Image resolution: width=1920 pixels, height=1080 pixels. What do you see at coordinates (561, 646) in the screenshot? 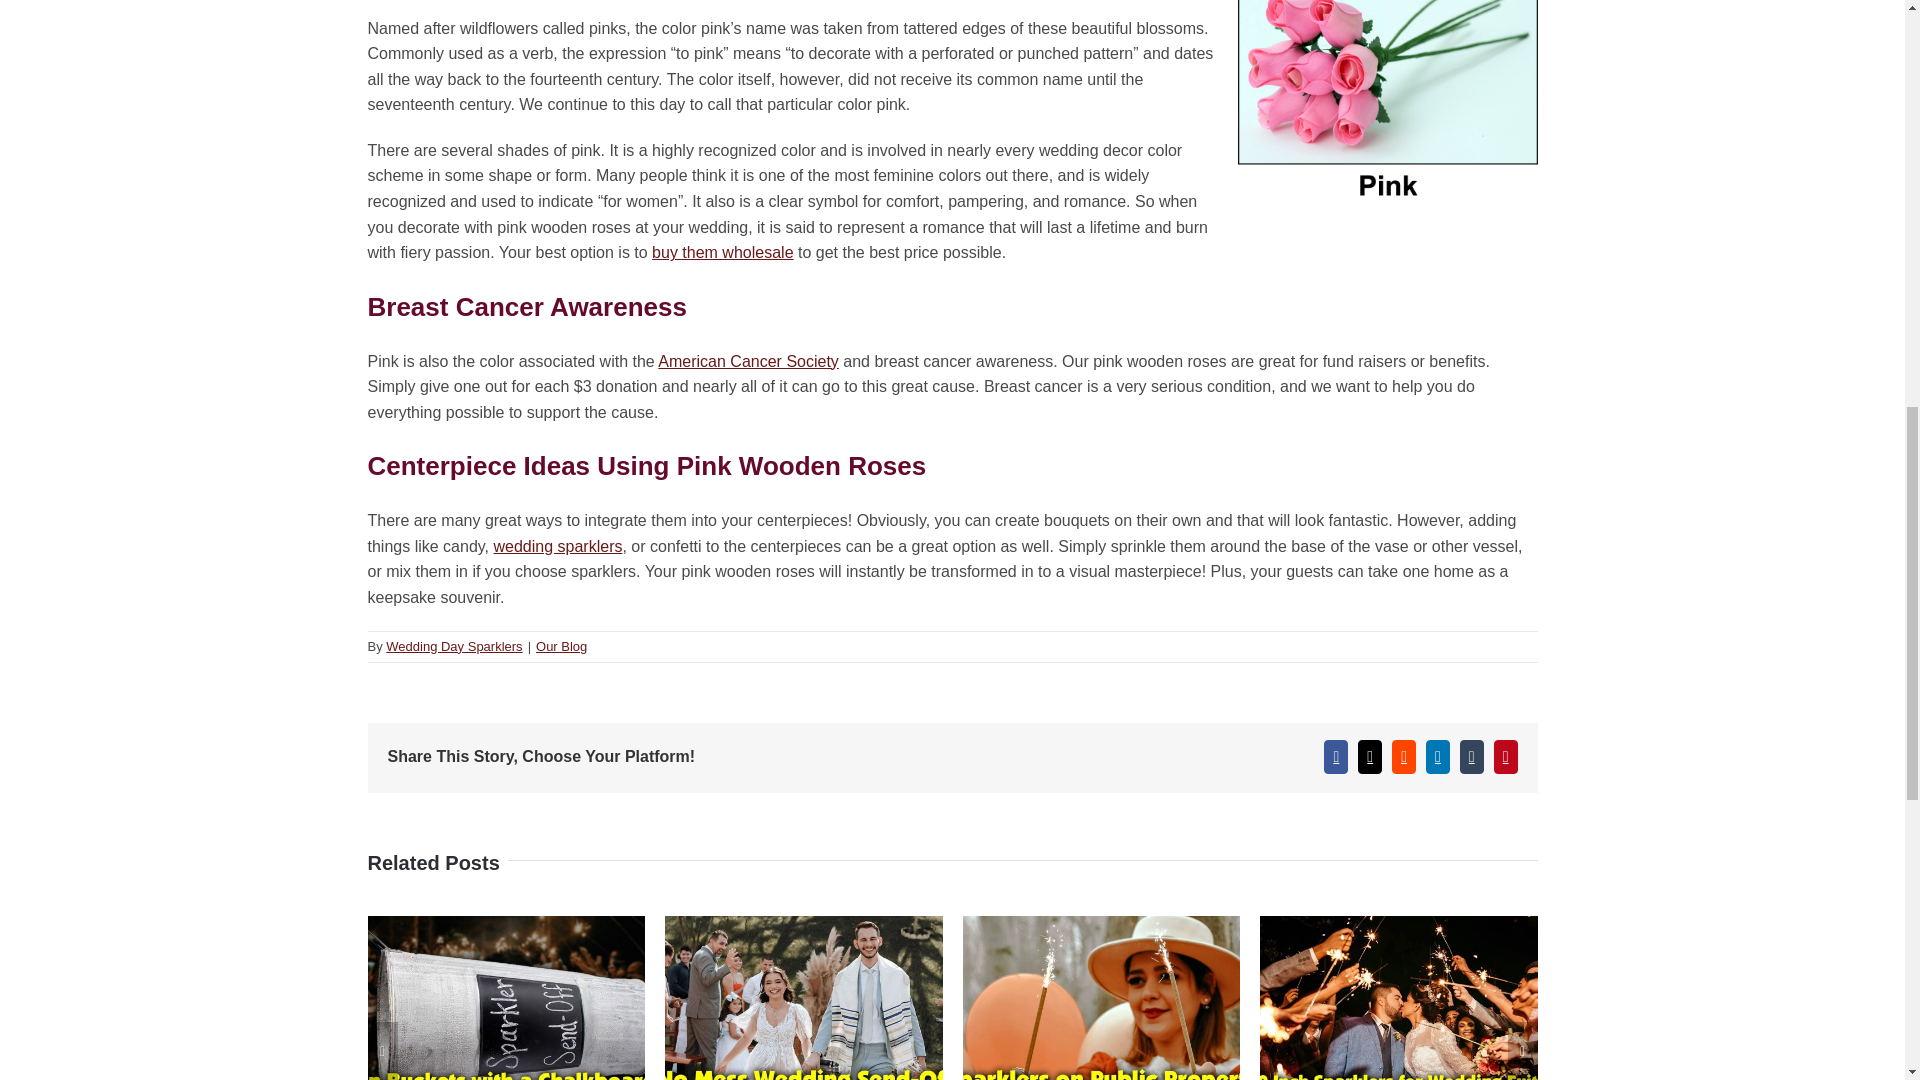
I see `Our Blog` at bounding box center [561, 646].